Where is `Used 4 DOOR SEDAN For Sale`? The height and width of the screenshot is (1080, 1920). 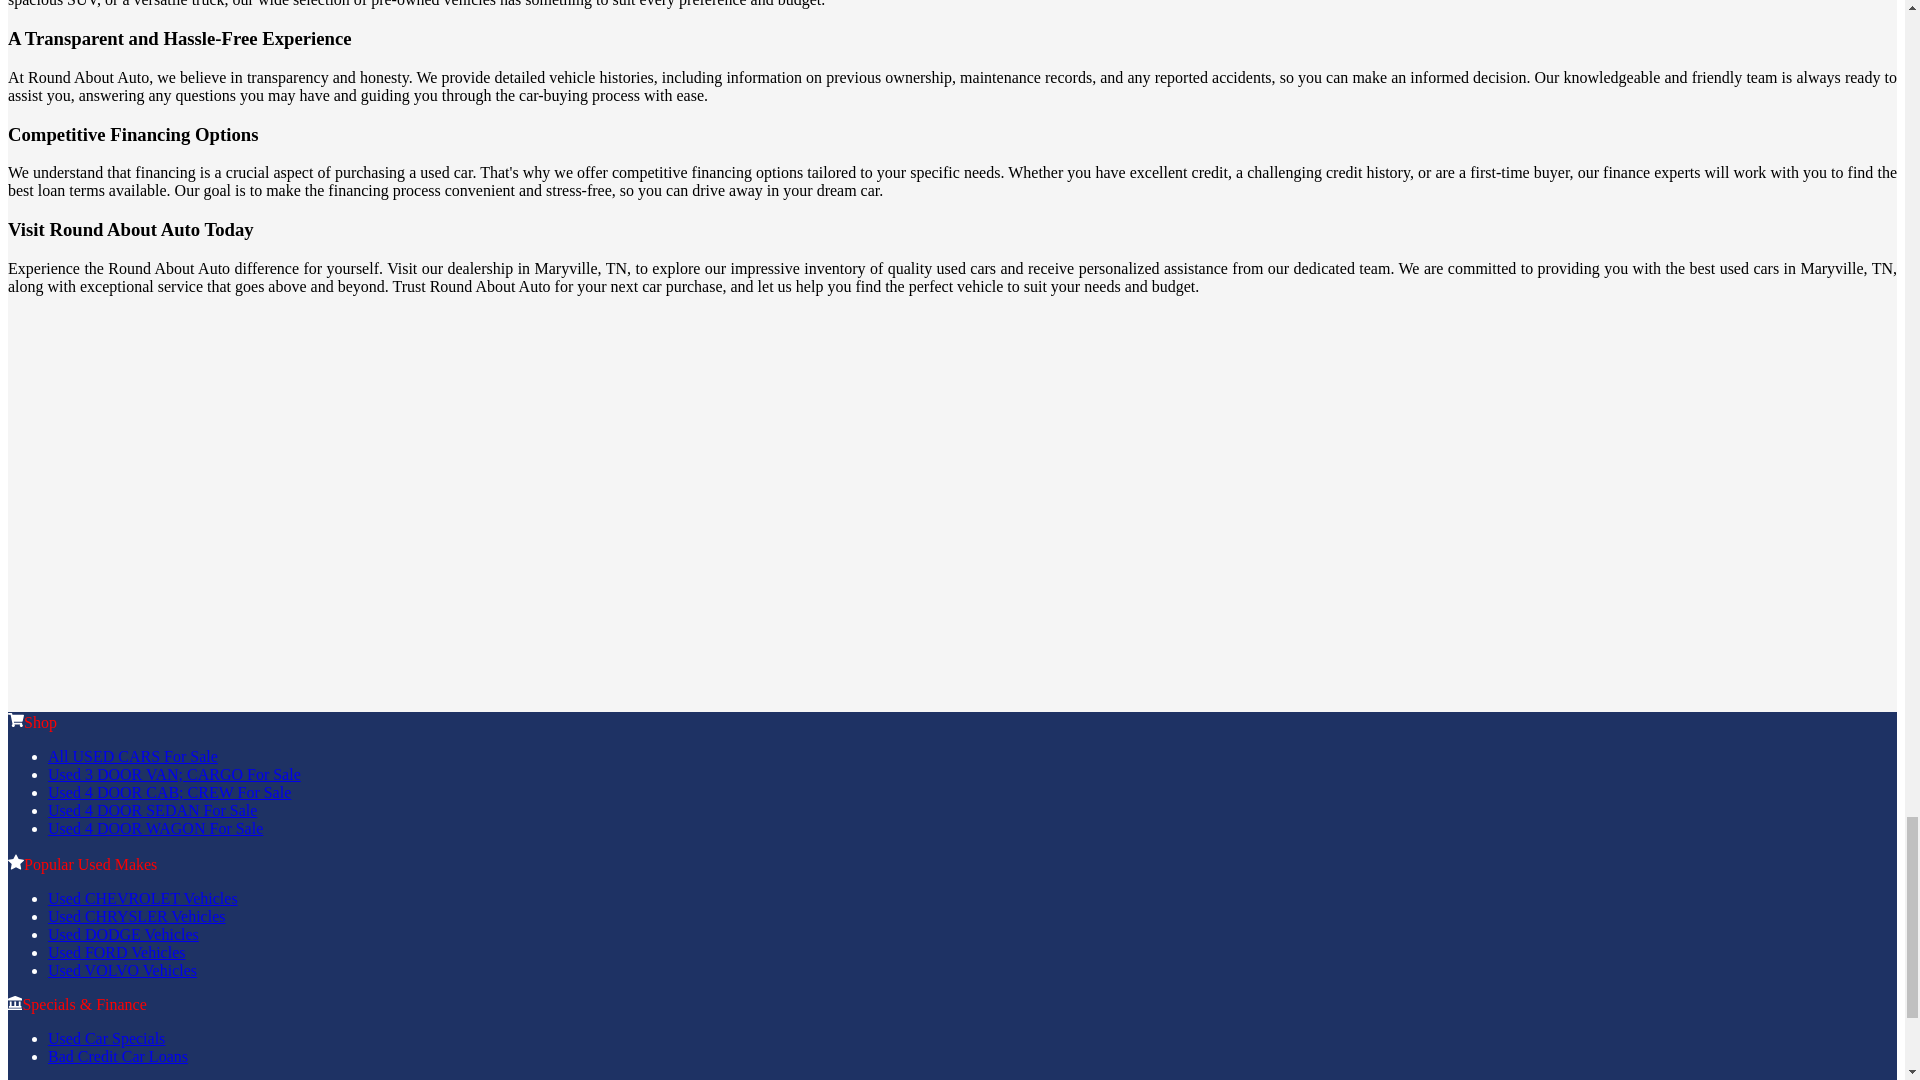 Used 4 DOOR SEDAN For Sale is located at coordinates (152, 810).